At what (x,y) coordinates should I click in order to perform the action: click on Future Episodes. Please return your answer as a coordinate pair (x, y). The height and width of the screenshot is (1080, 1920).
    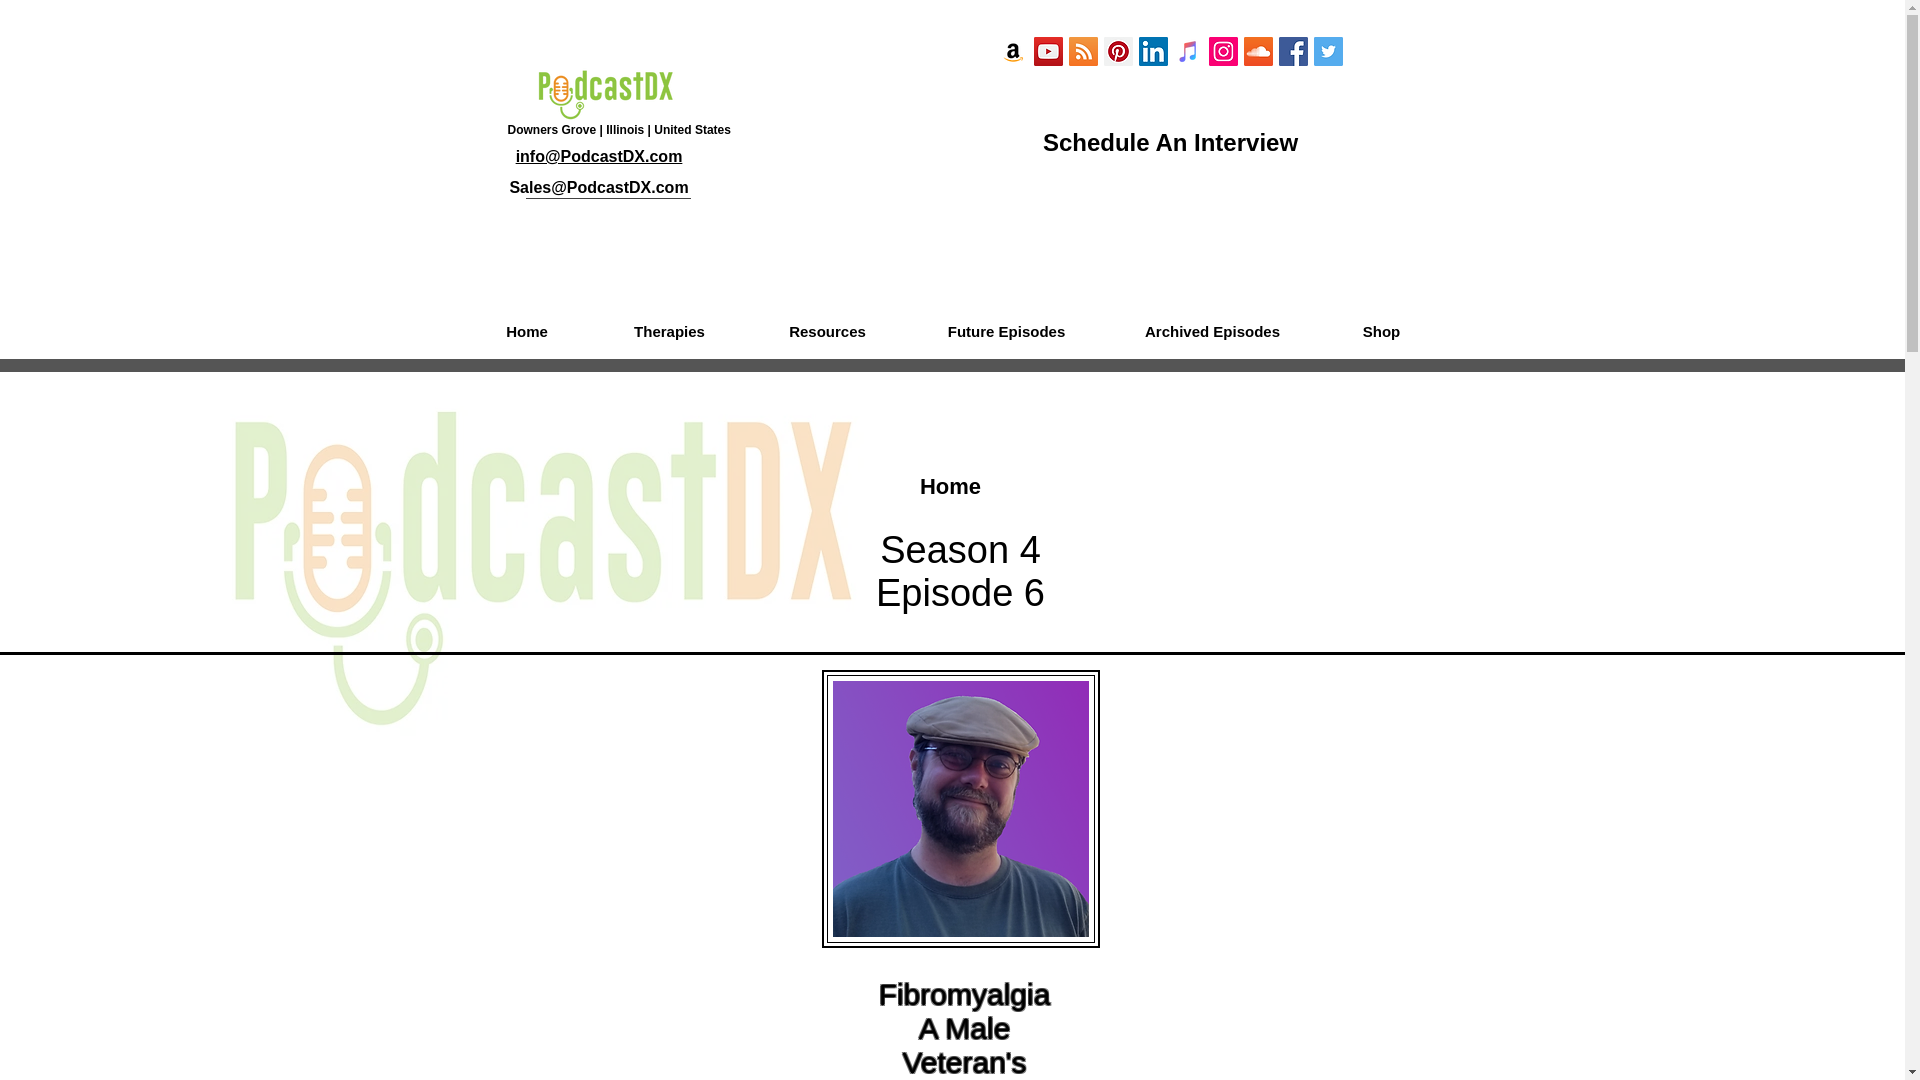
    Looking at the image, I should click on (1006, 332).